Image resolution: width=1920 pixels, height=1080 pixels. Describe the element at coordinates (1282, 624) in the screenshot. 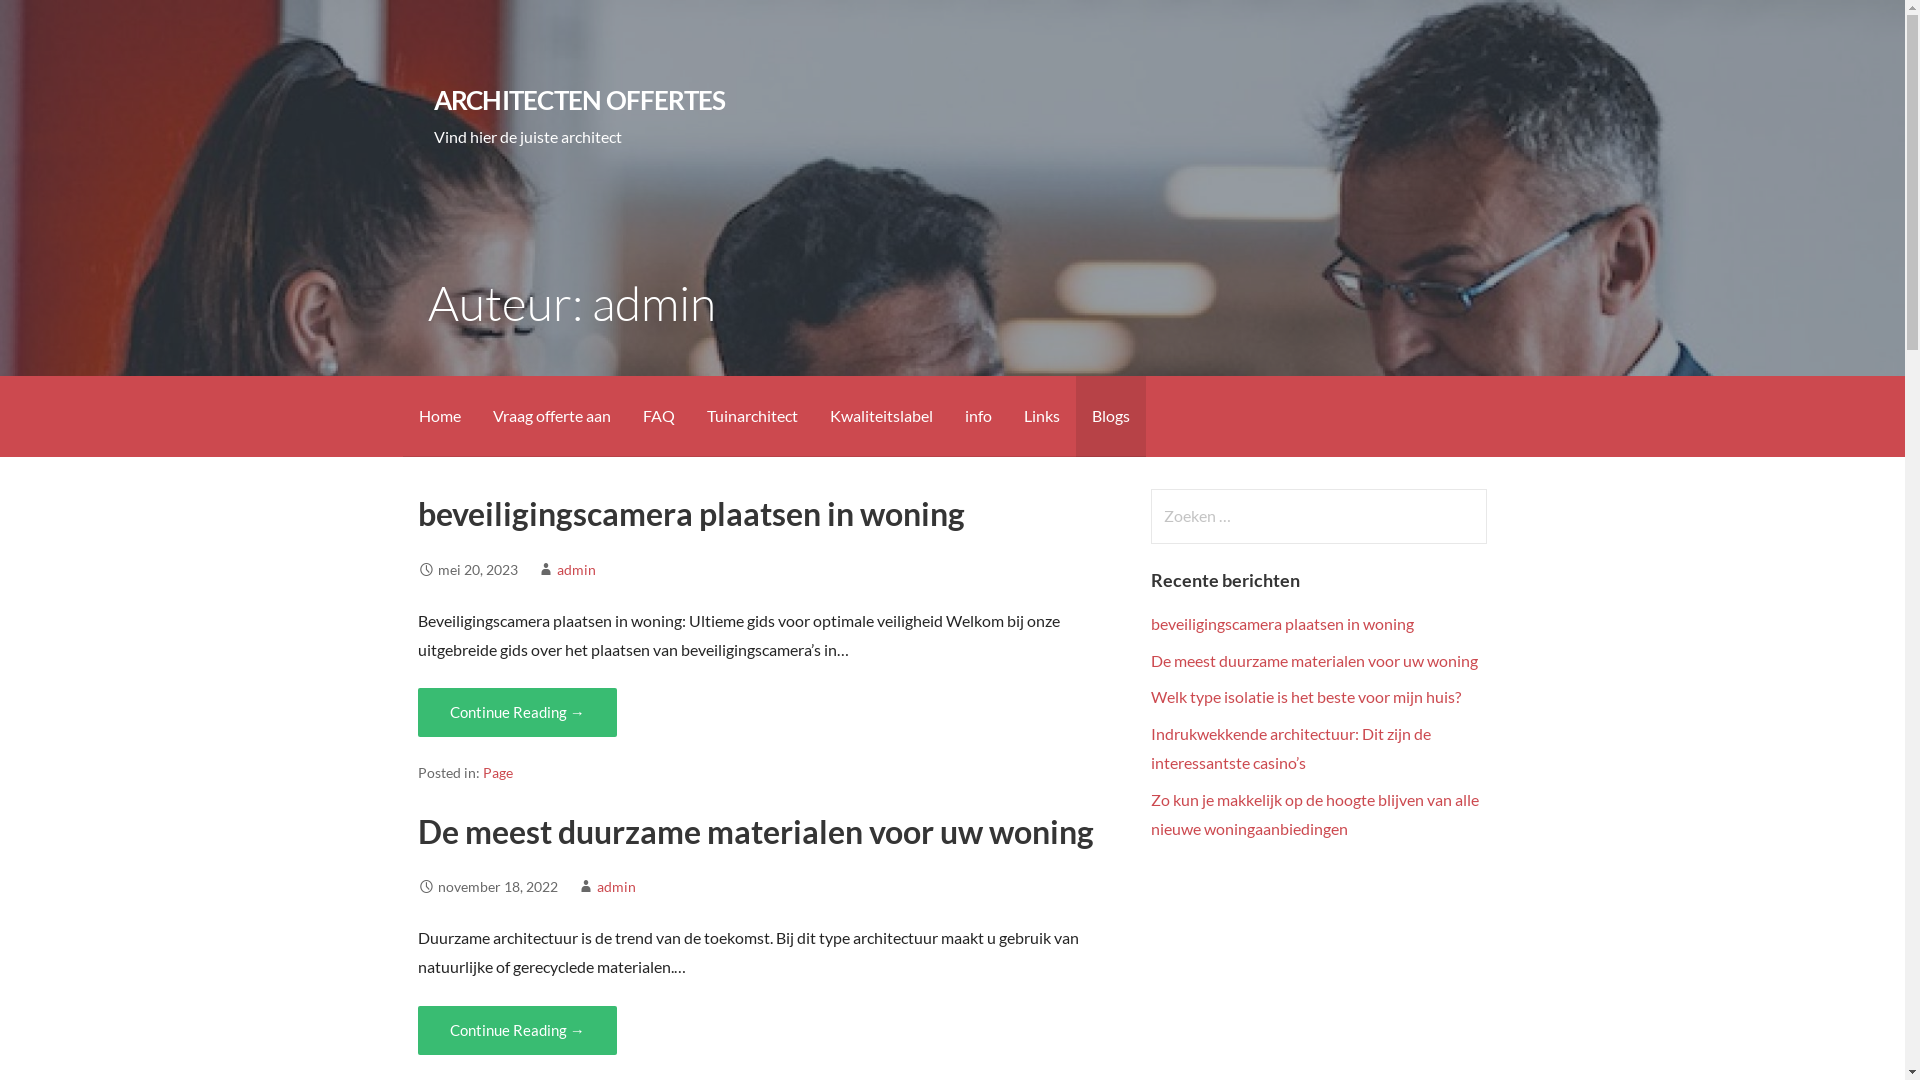

I see `beveiligingscamera plaatsen in woning` at that location.